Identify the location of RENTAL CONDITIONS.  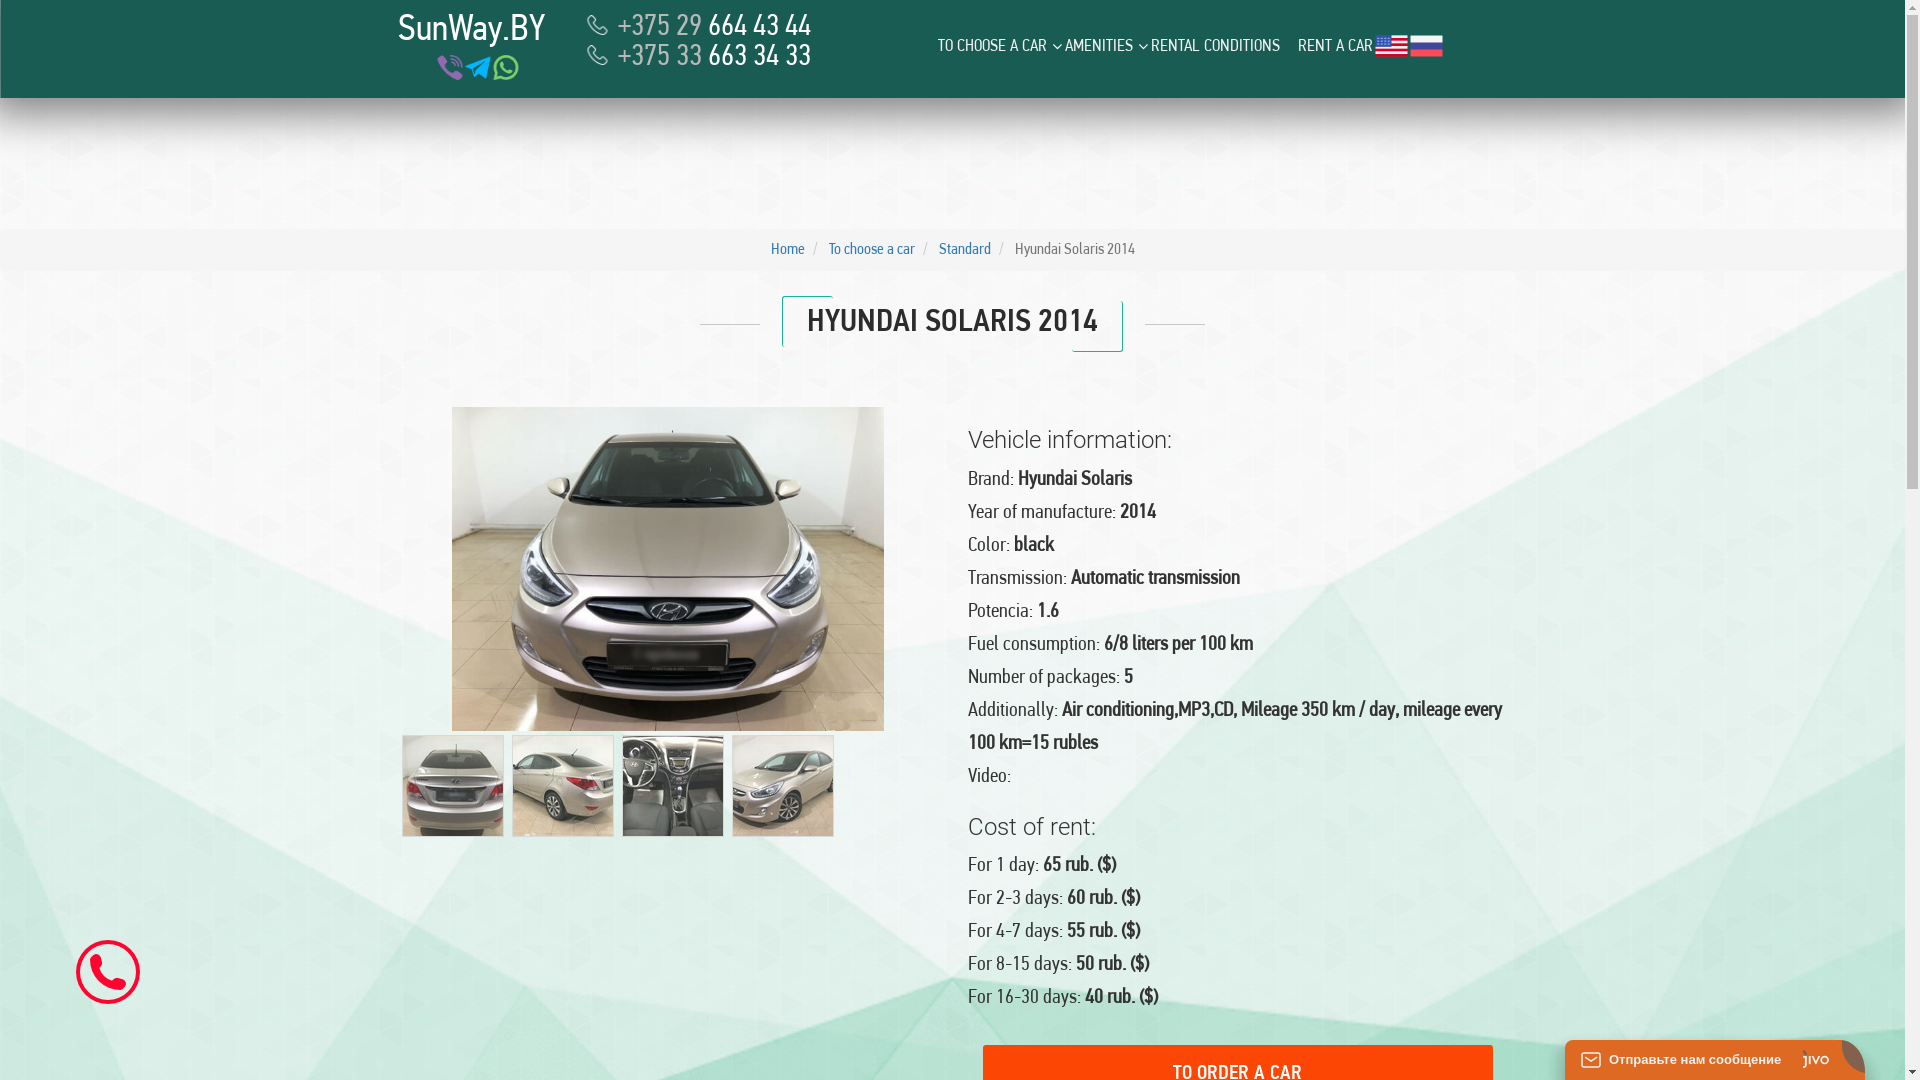
(1214, 46).